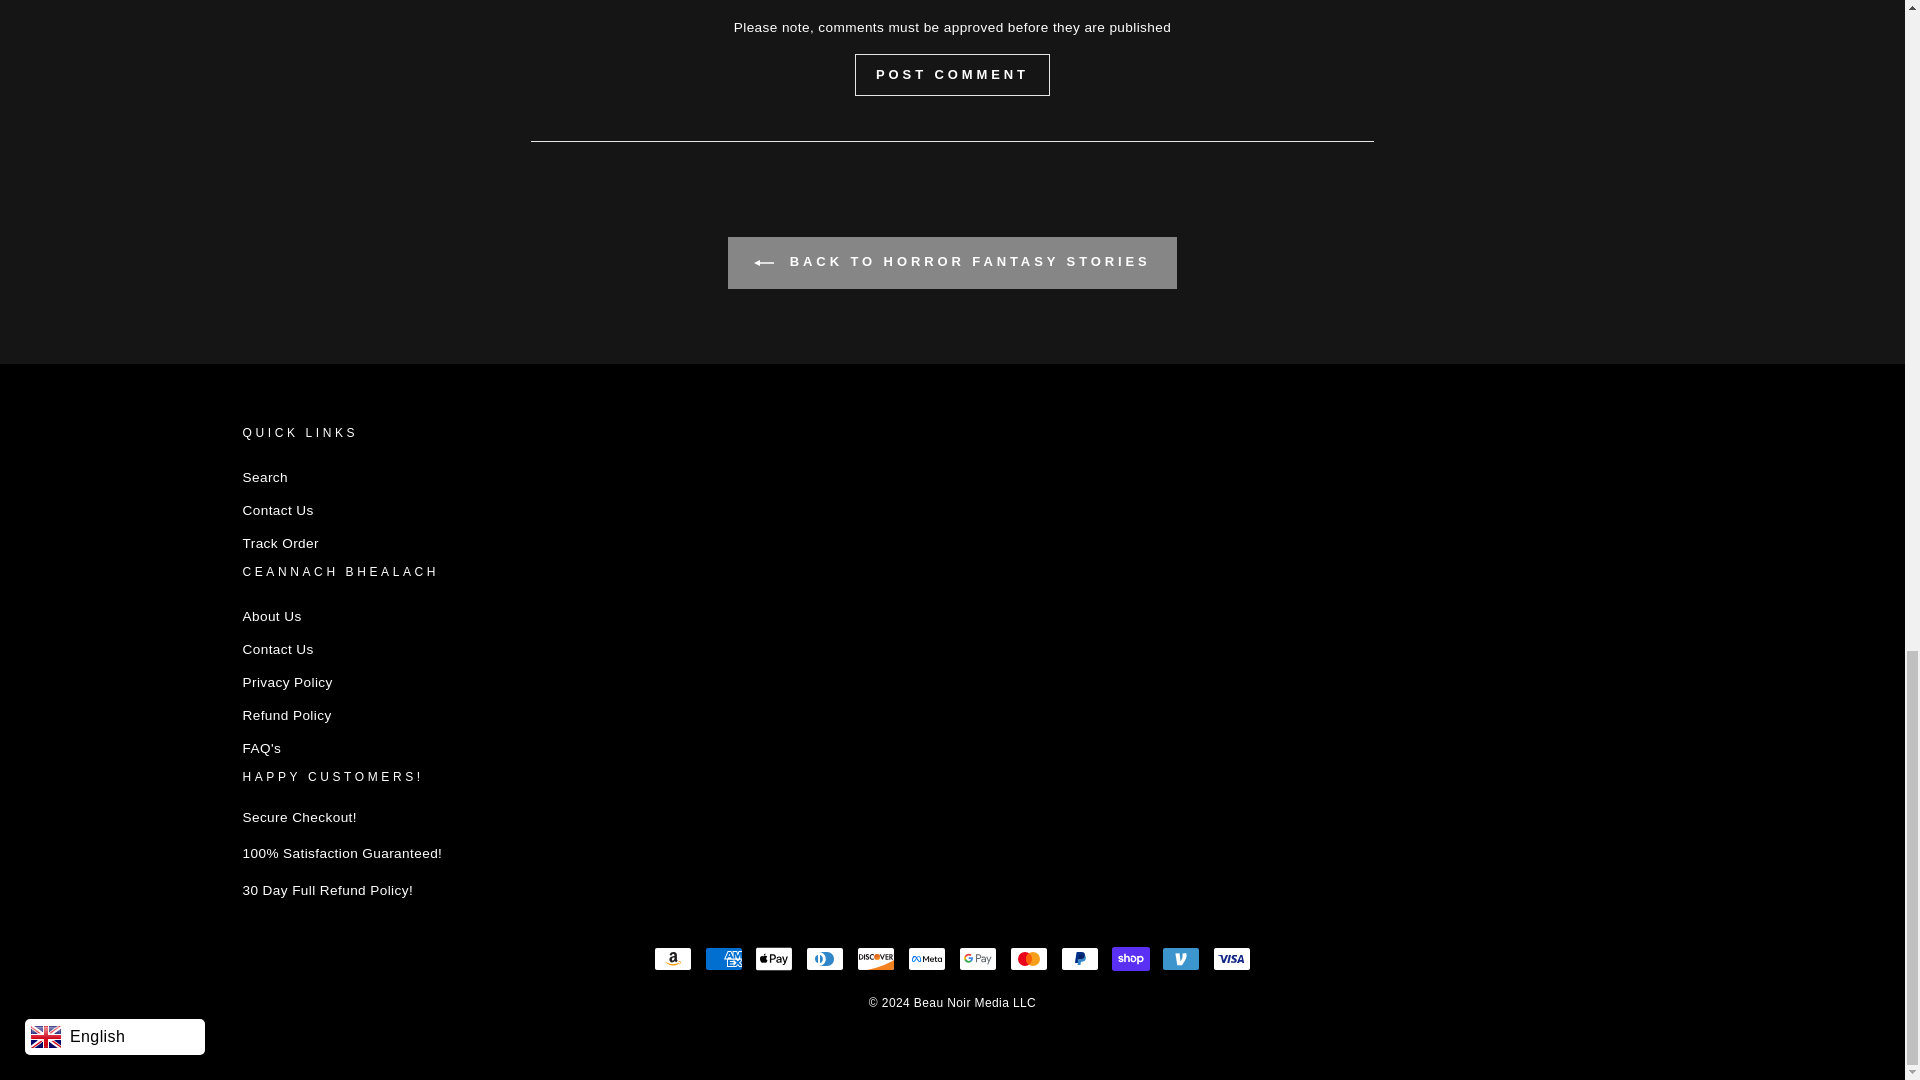  What do you see at coordinates (1180, 958) in the screenshot?
I see `Venmo` at bounding box center [1180, 958].